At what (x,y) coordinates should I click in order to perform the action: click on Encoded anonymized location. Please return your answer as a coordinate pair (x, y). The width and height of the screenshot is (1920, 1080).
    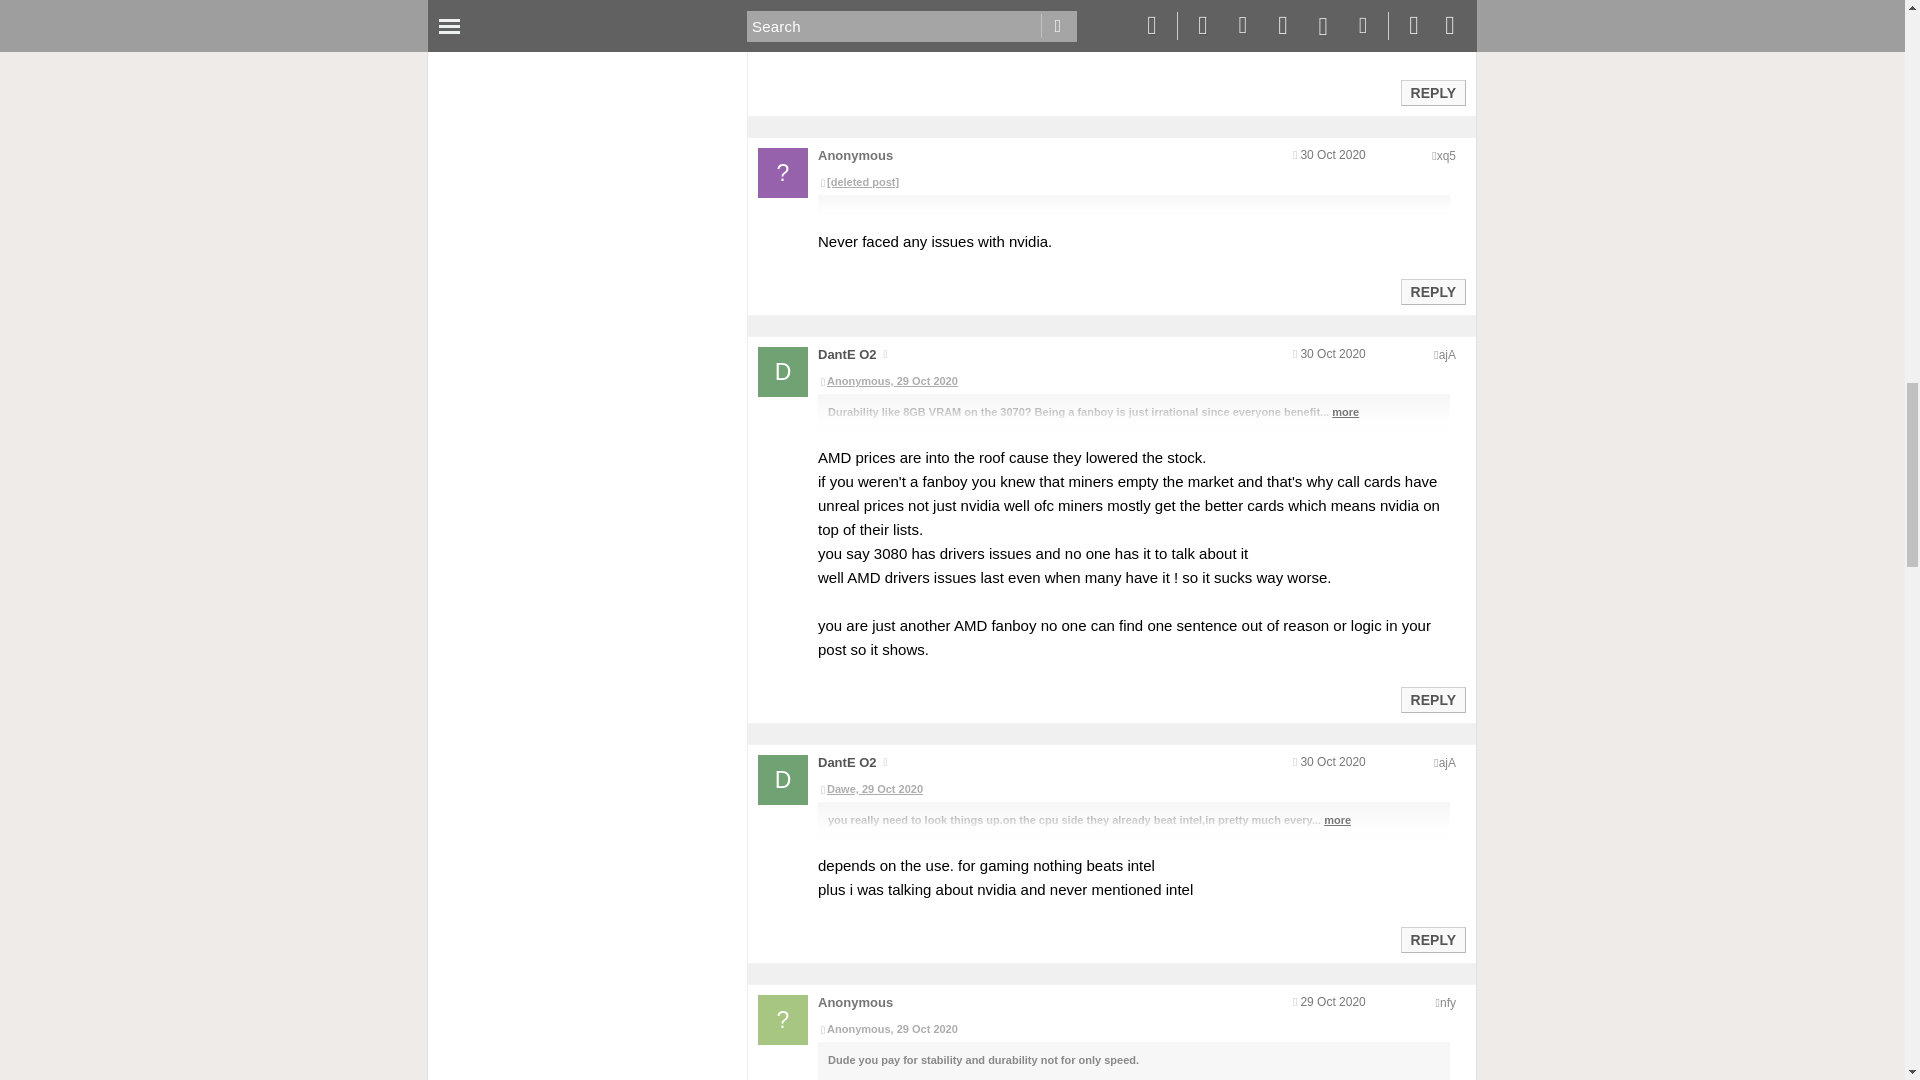
    Looking at the image, I should click on (1446, 354).